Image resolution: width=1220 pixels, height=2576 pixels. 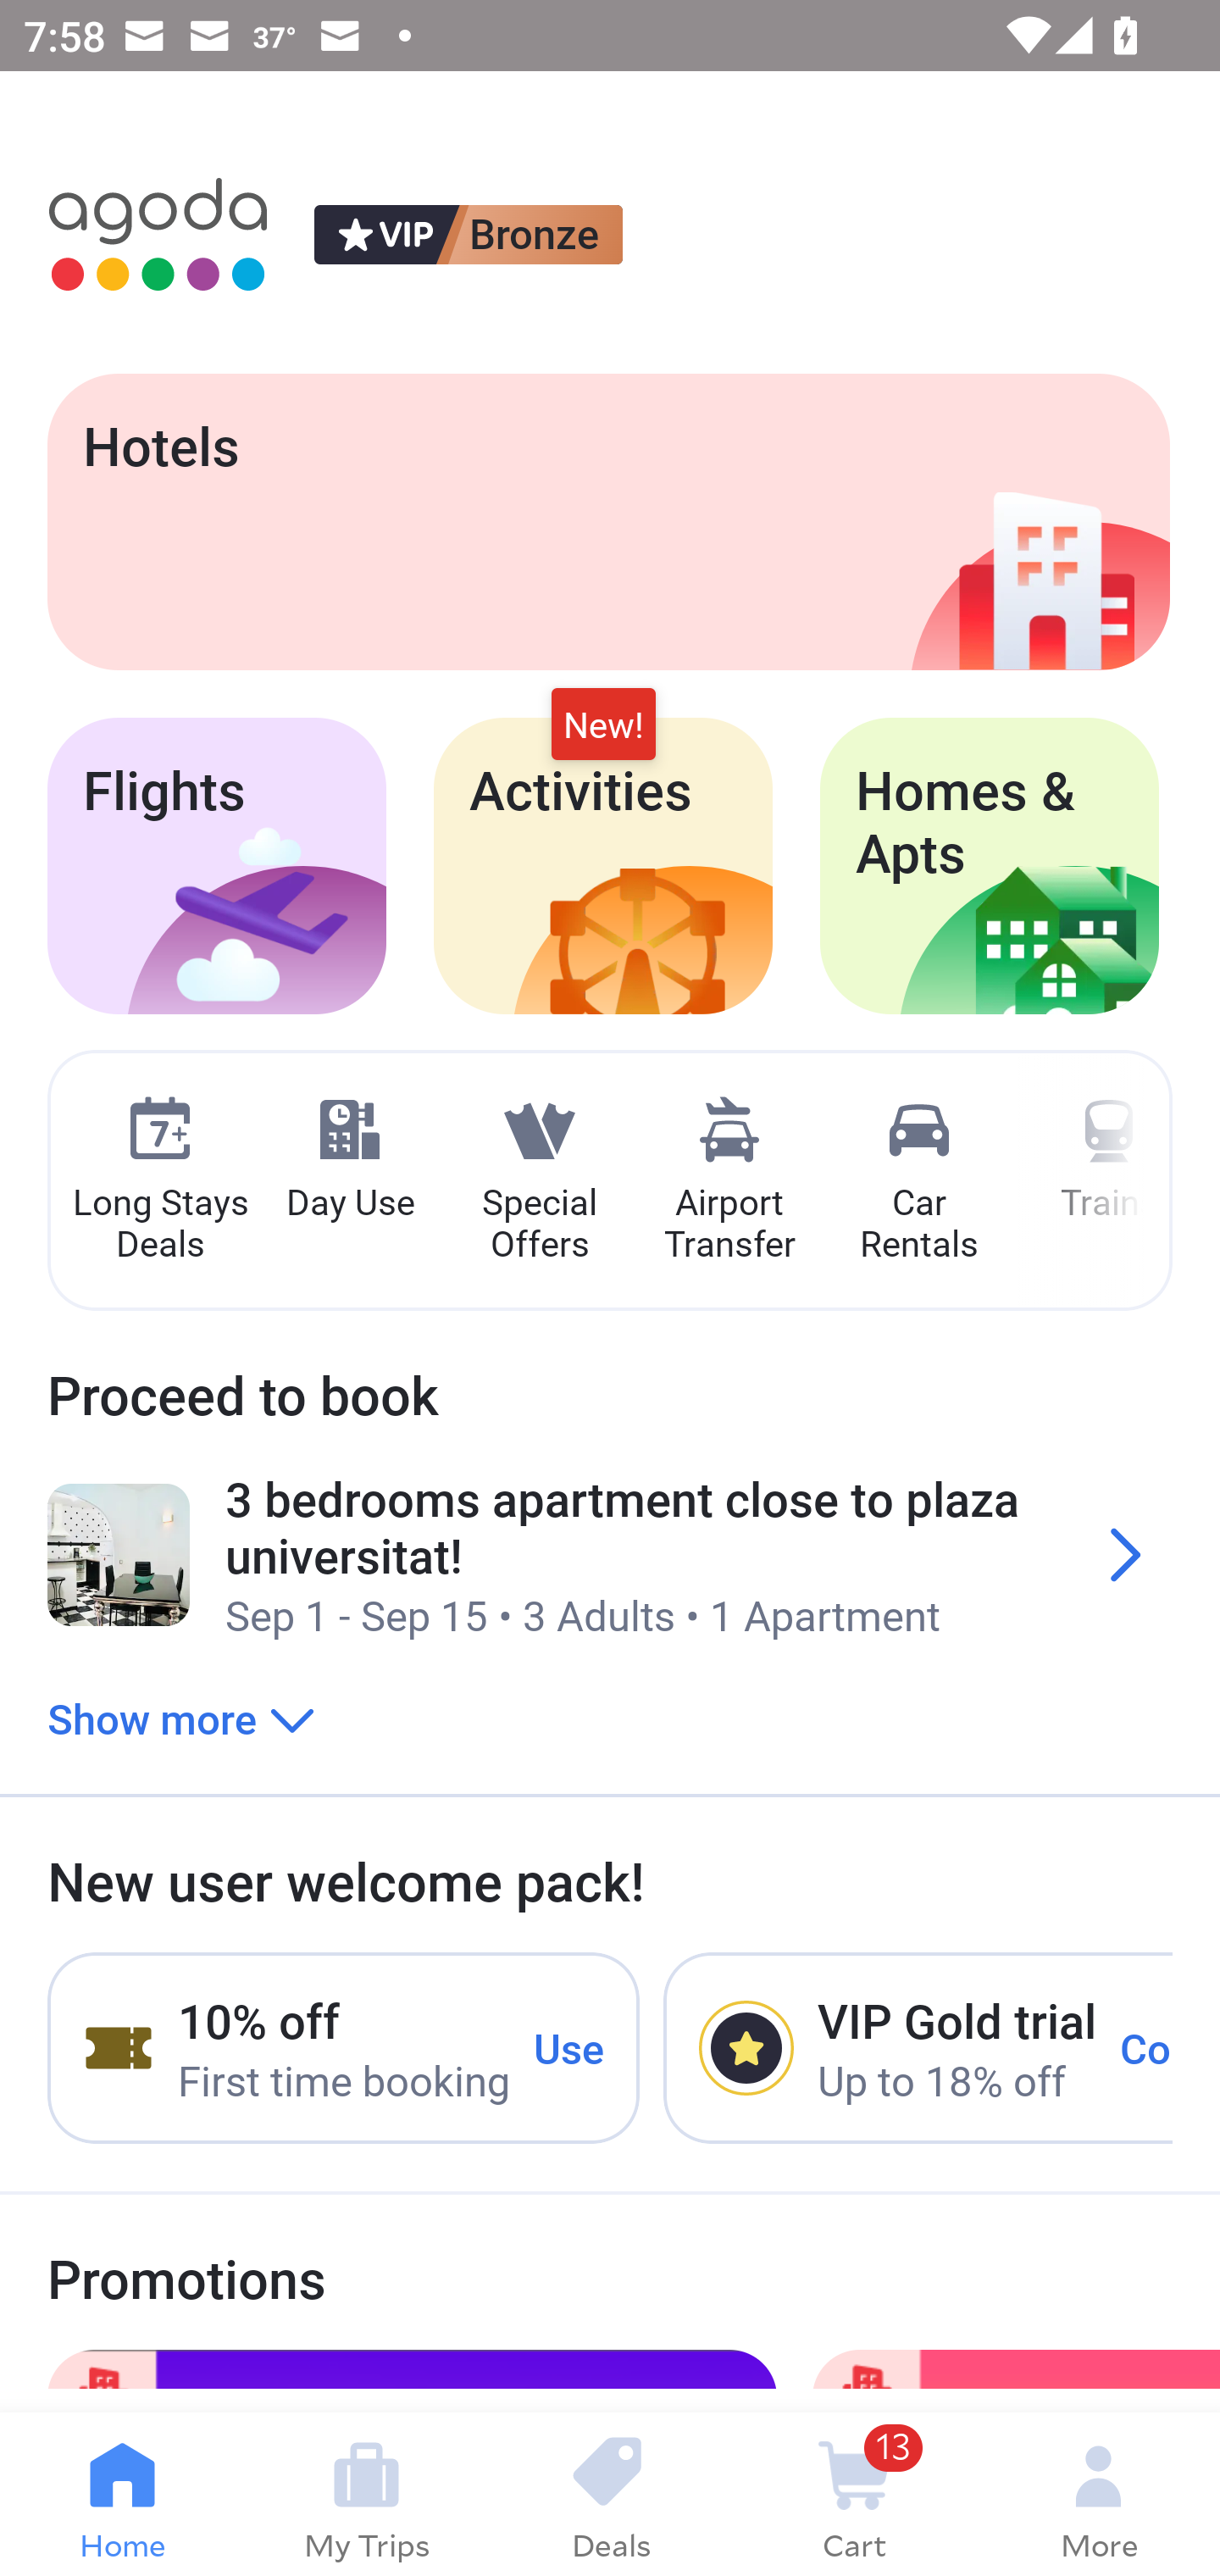 What do you see at coordinates (181, 1718) in the screenshot?
I see `Show more` at bounding box center [181, 1718].